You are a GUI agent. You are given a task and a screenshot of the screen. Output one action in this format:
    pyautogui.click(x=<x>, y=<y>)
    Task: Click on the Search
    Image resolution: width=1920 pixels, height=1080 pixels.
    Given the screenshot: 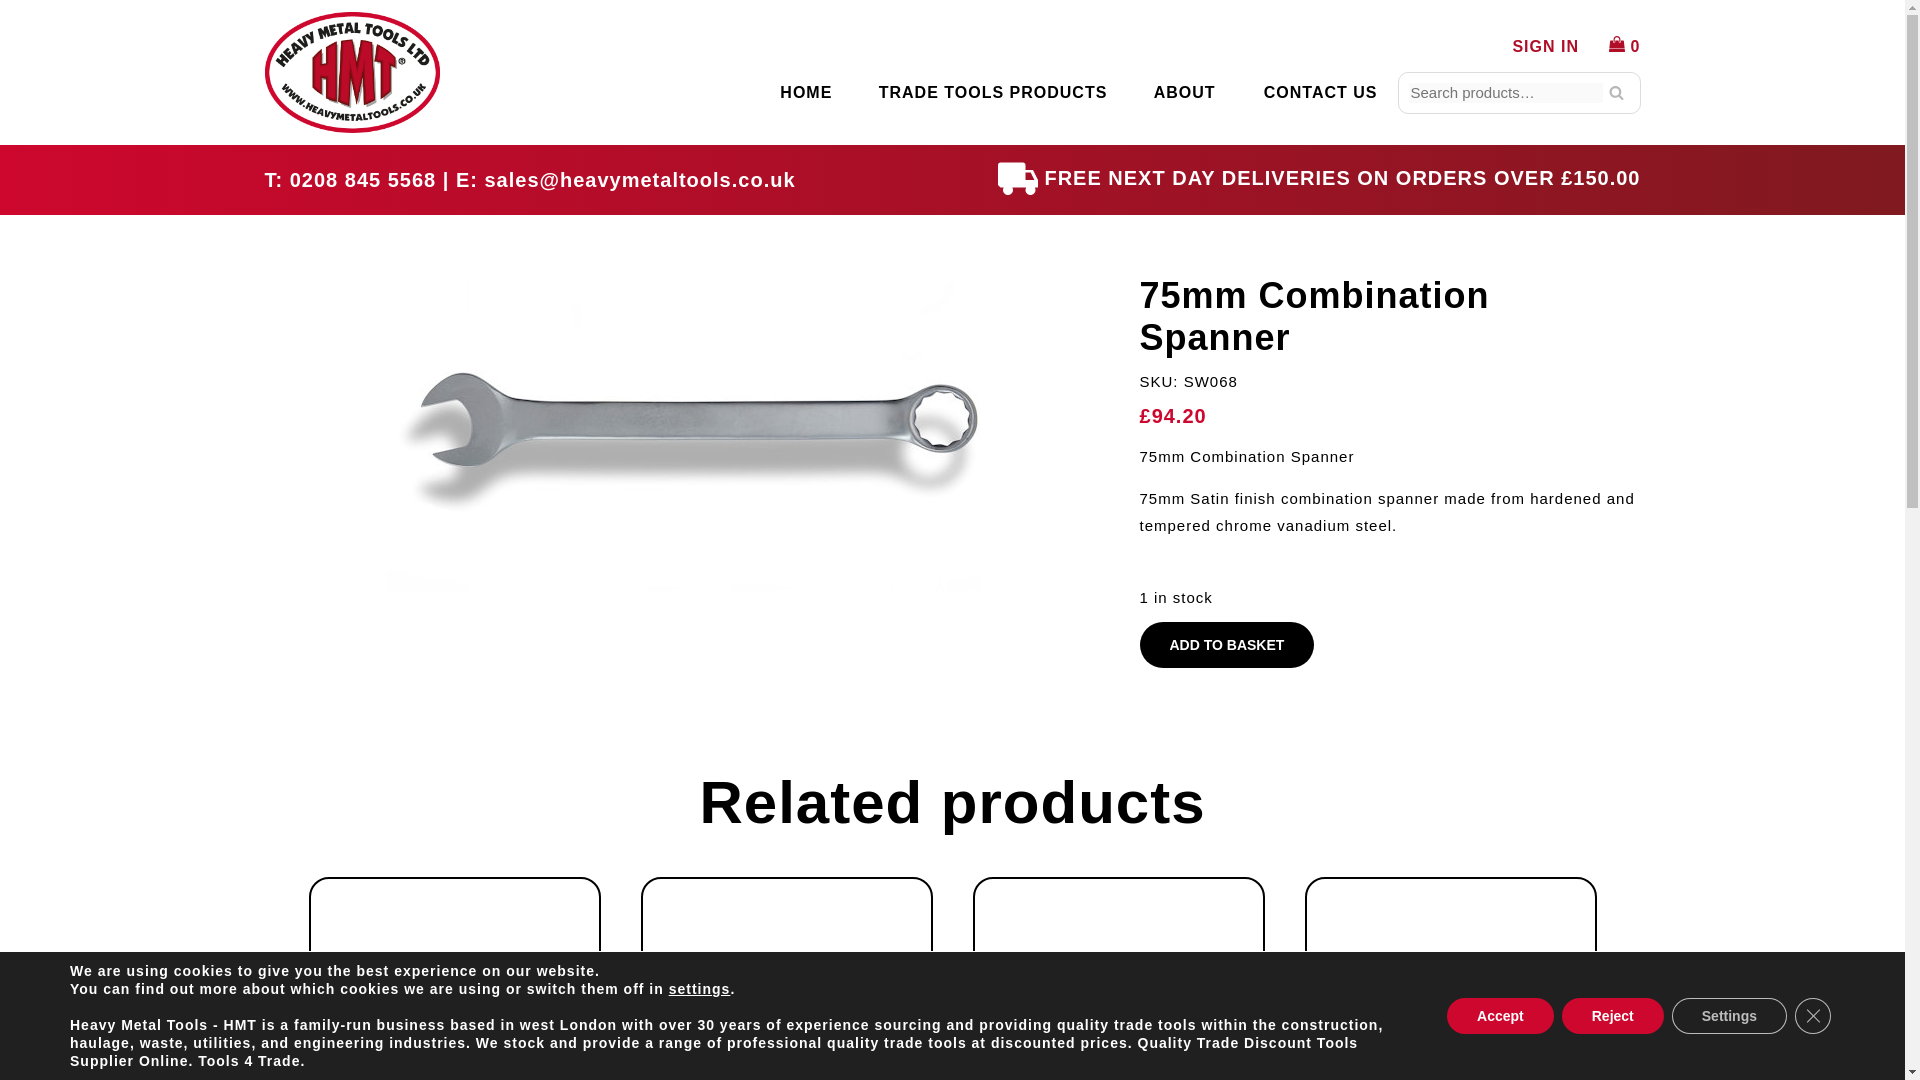 What is the action you would take?
    pyautogui.click(x=1614, y=92)
    